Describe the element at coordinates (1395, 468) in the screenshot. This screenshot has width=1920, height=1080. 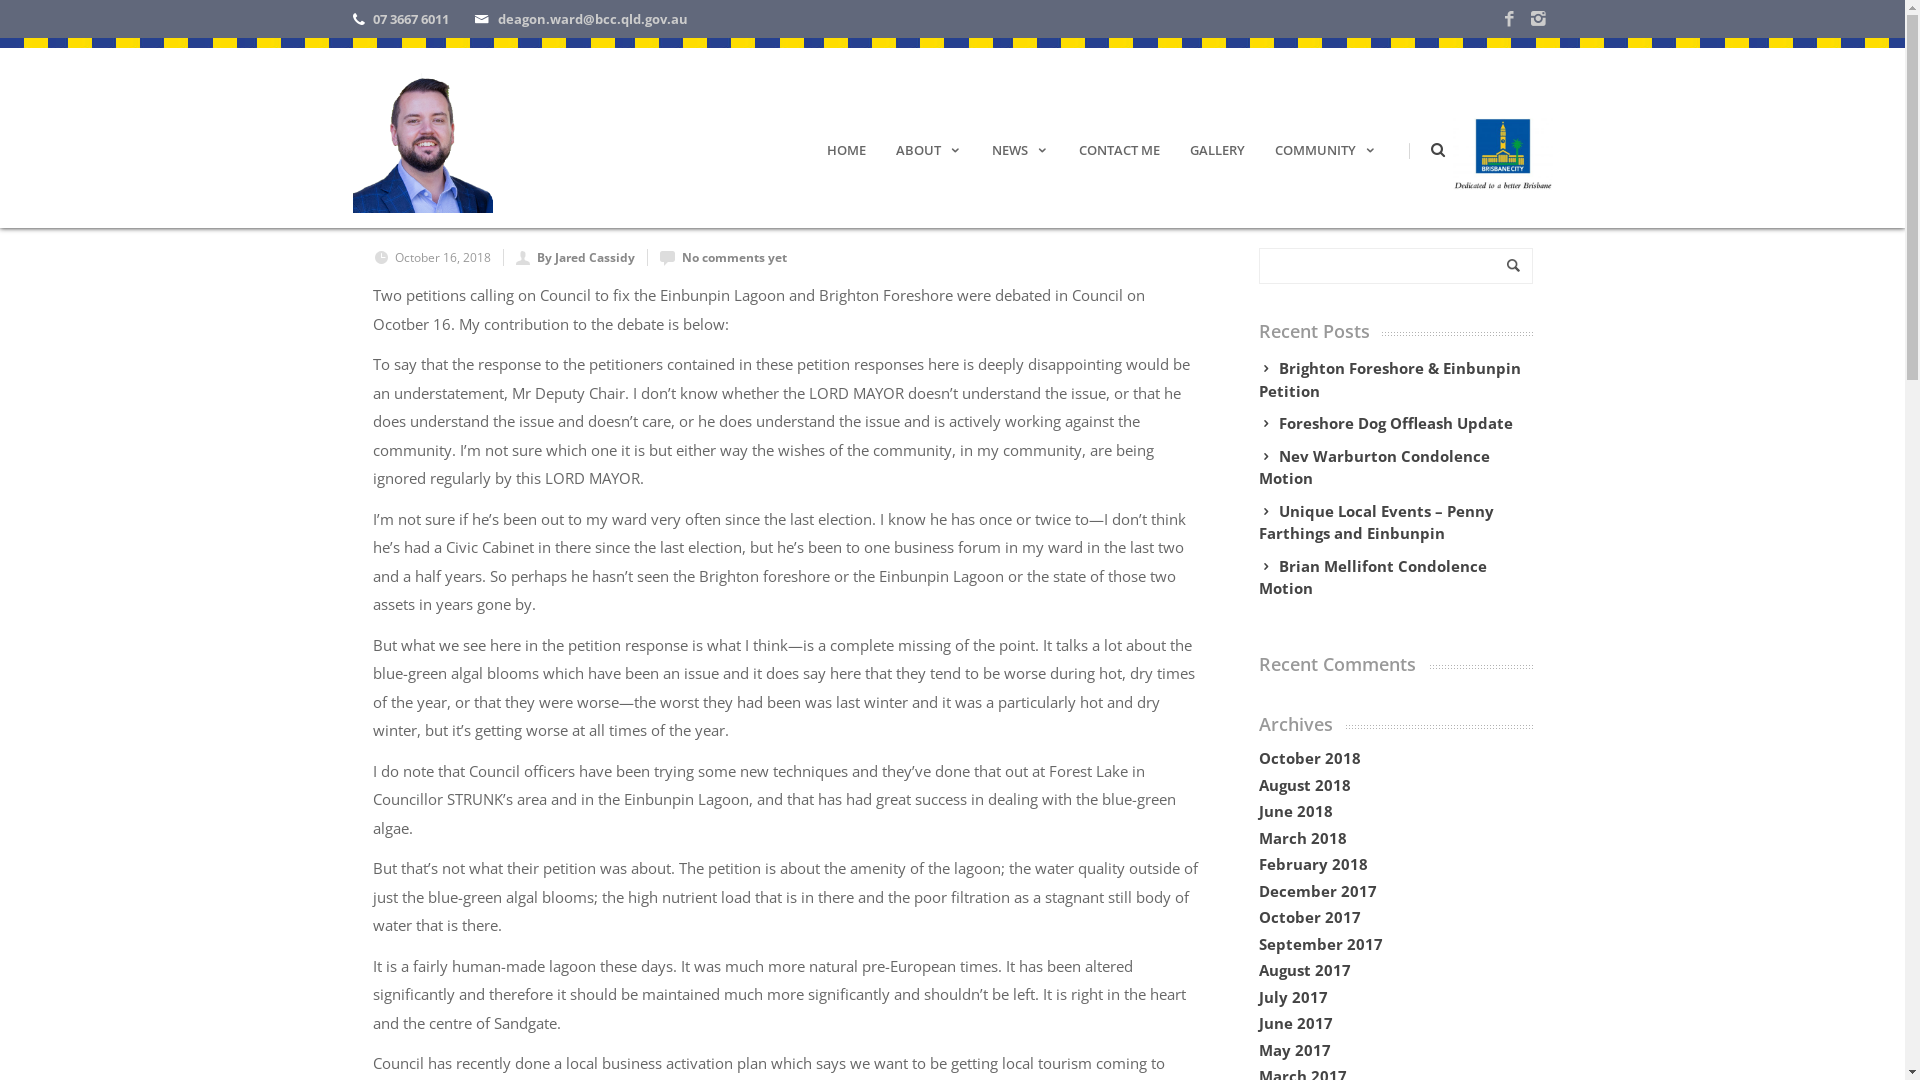
I see `Nev Warburton Condolence Motion` at that location.